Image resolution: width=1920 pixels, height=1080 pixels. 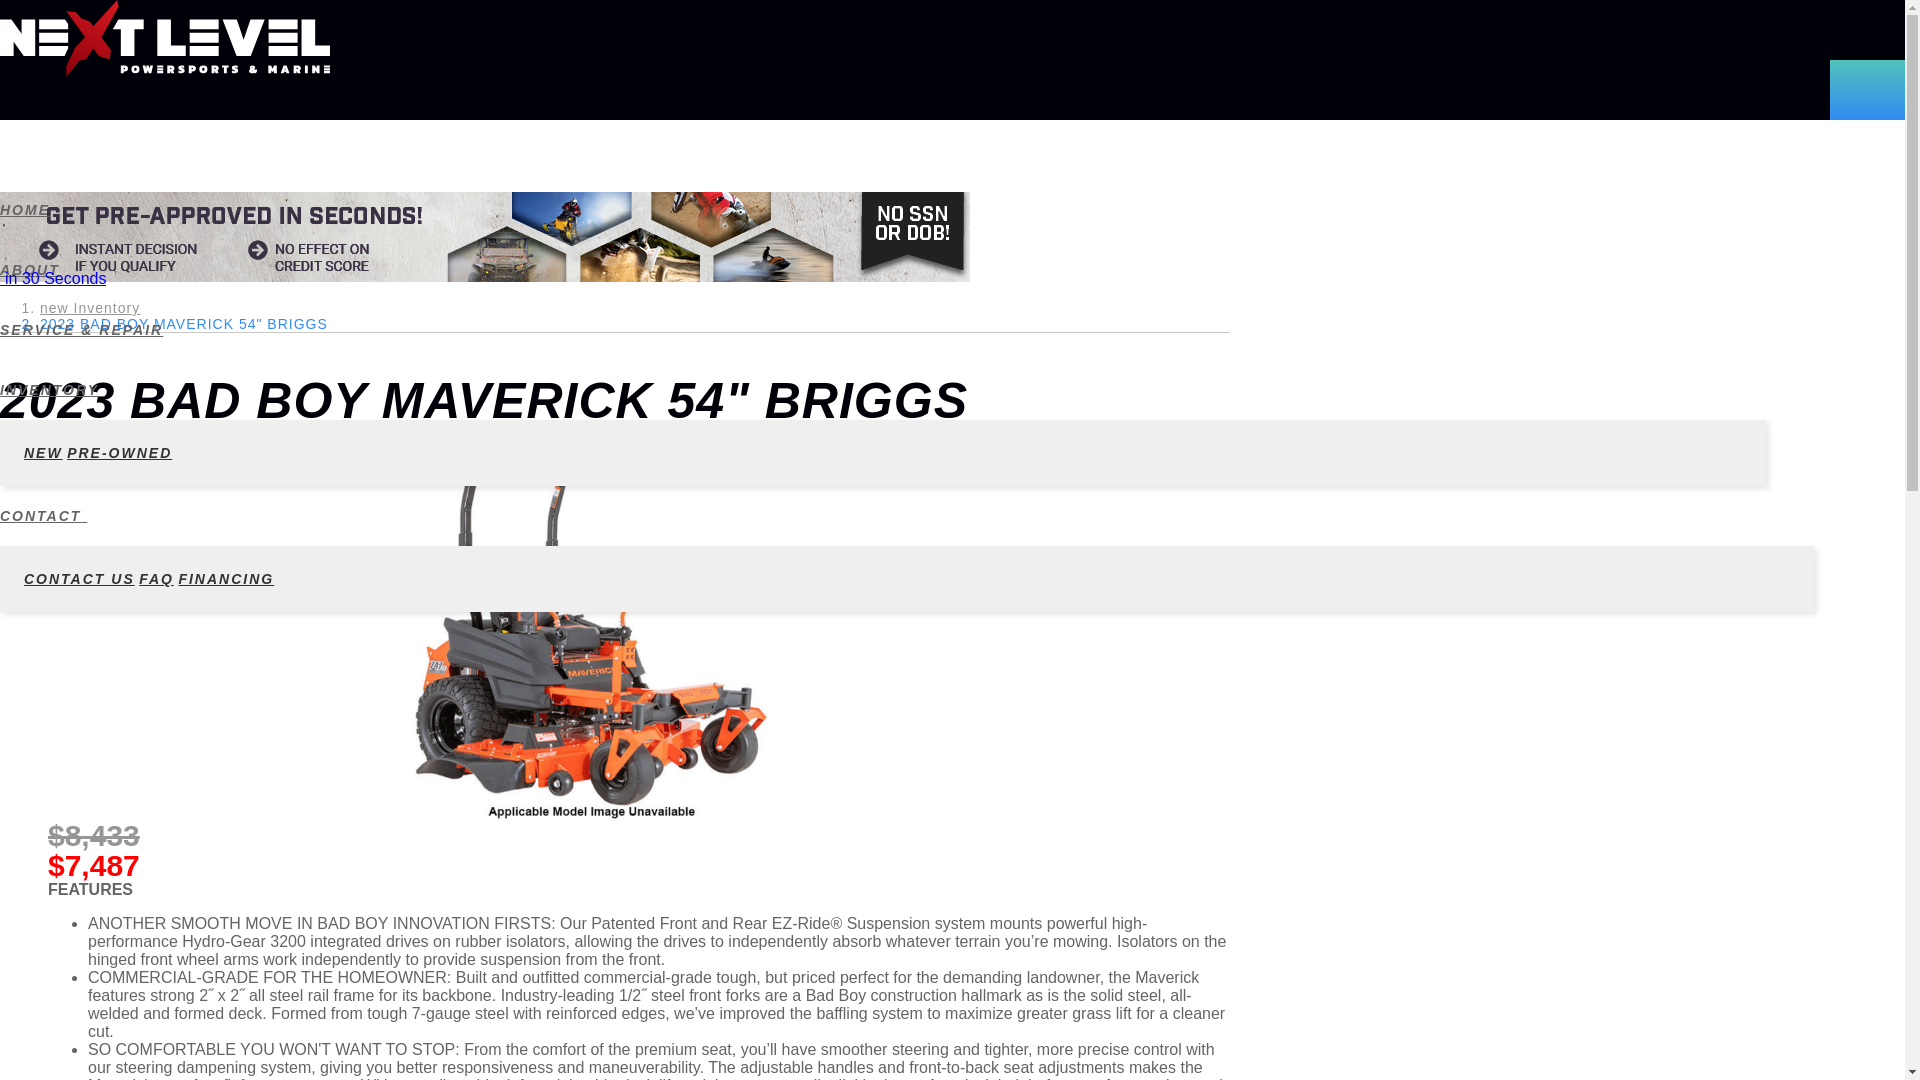 I want to click on NEW, so click(x=43, y=452).